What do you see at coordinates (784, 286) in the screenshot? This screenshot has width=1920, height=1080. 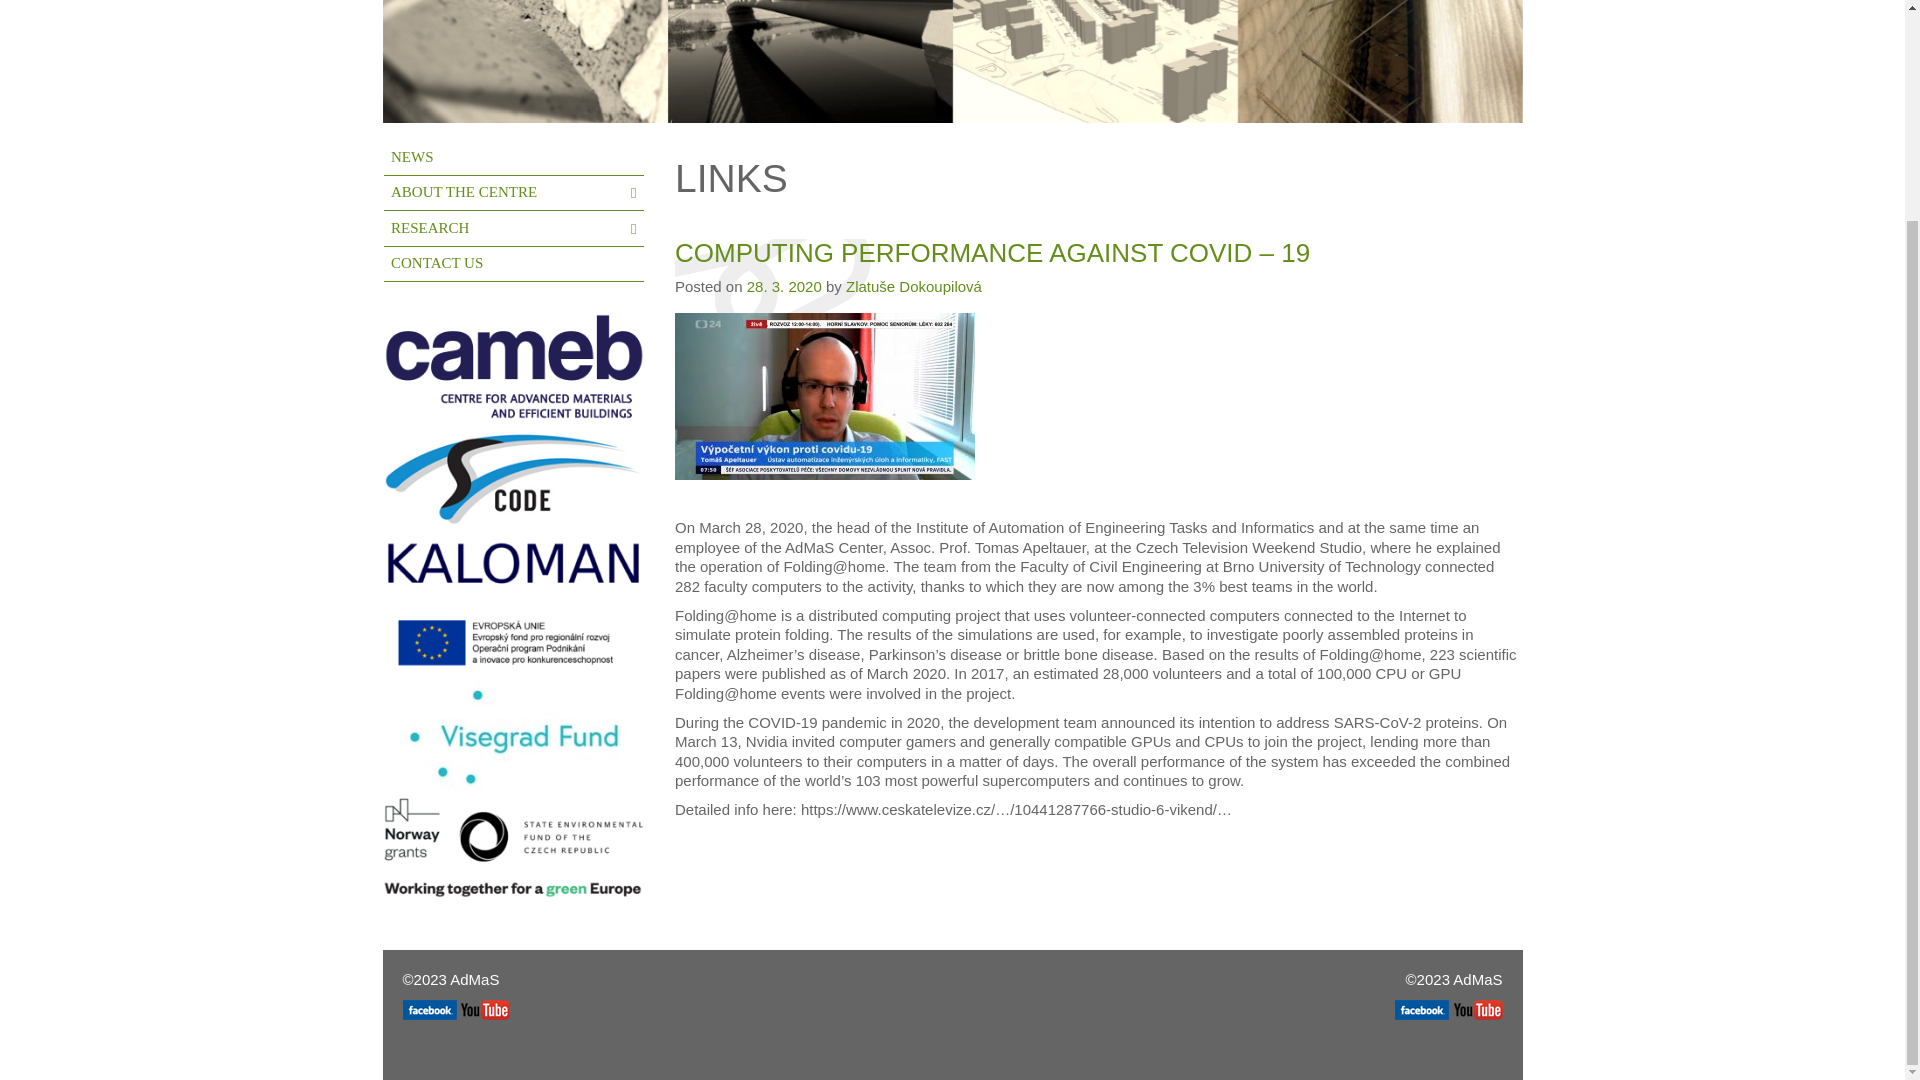 I see `13:48` at bounding box center [784, 286].